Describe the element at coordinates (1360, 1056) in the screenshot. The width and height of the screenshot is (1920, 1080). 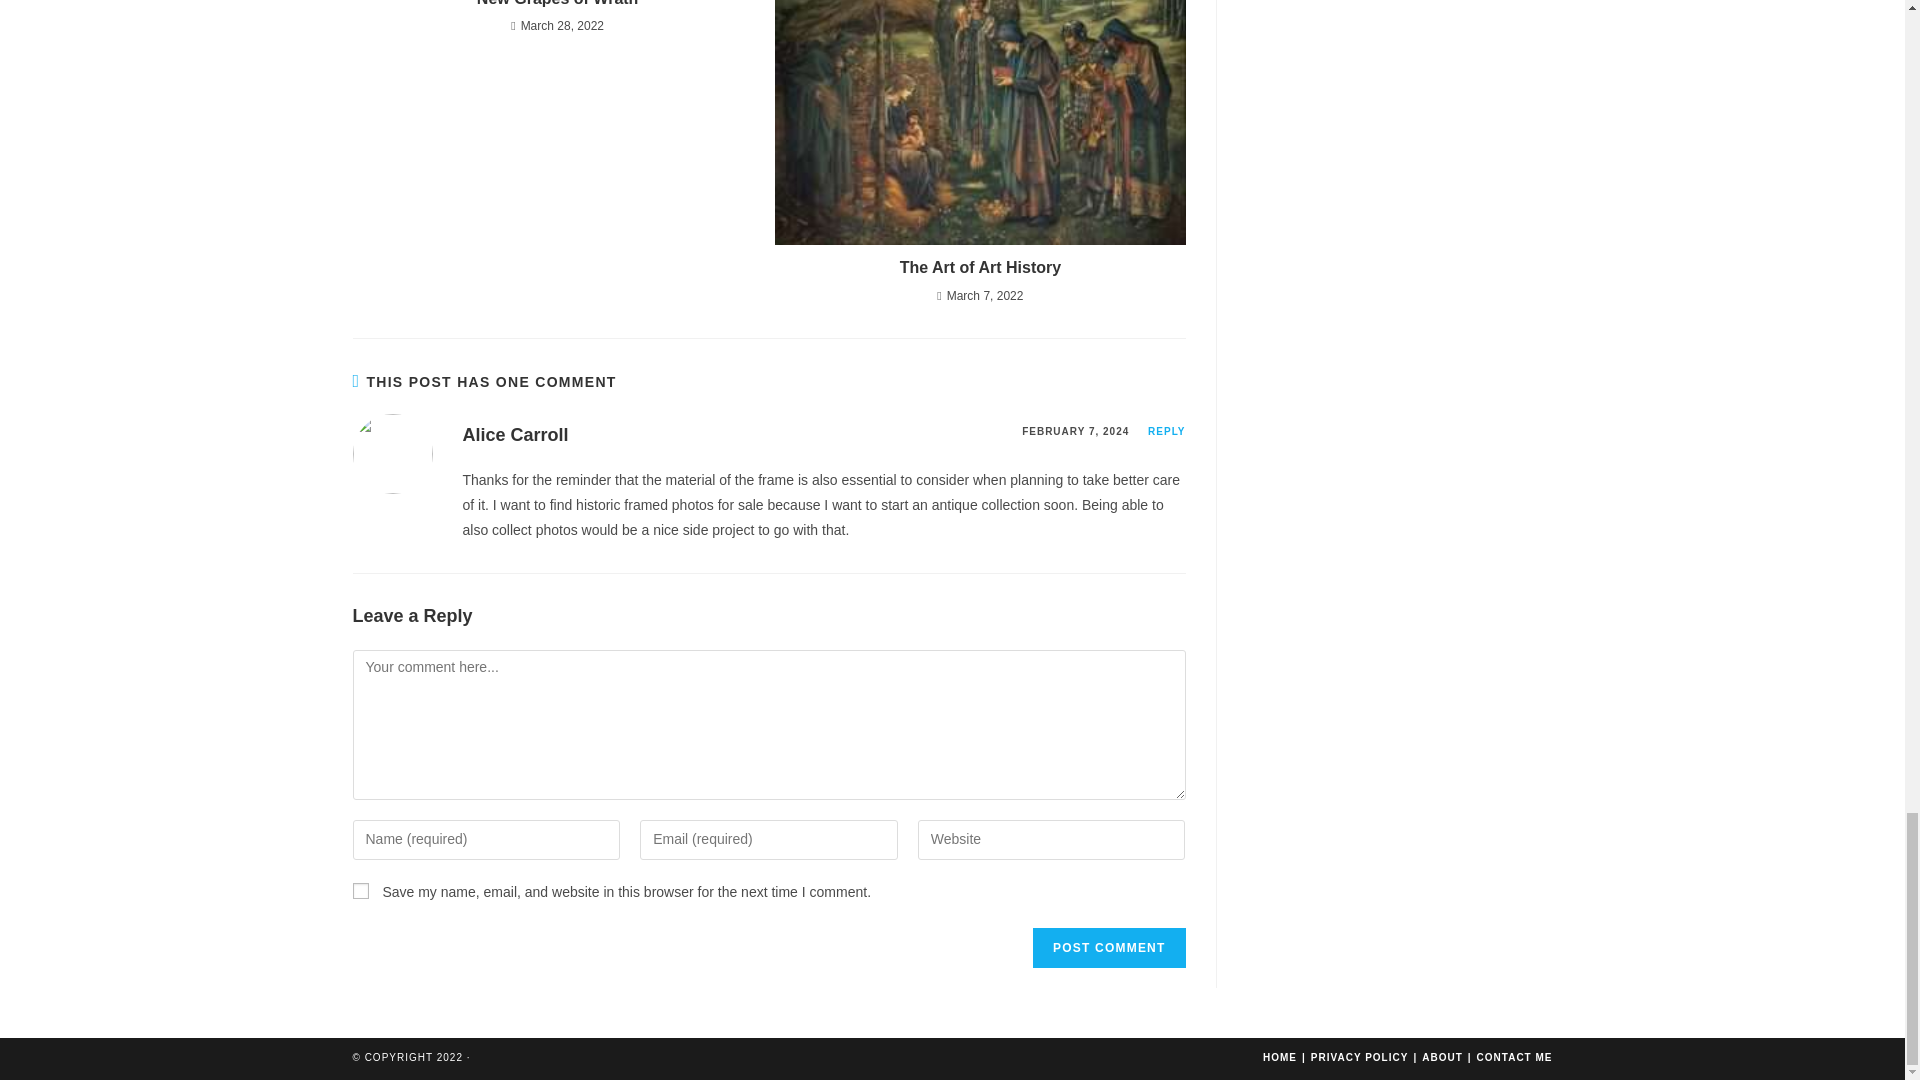
I see `PRIVACY POLICY` at that location.